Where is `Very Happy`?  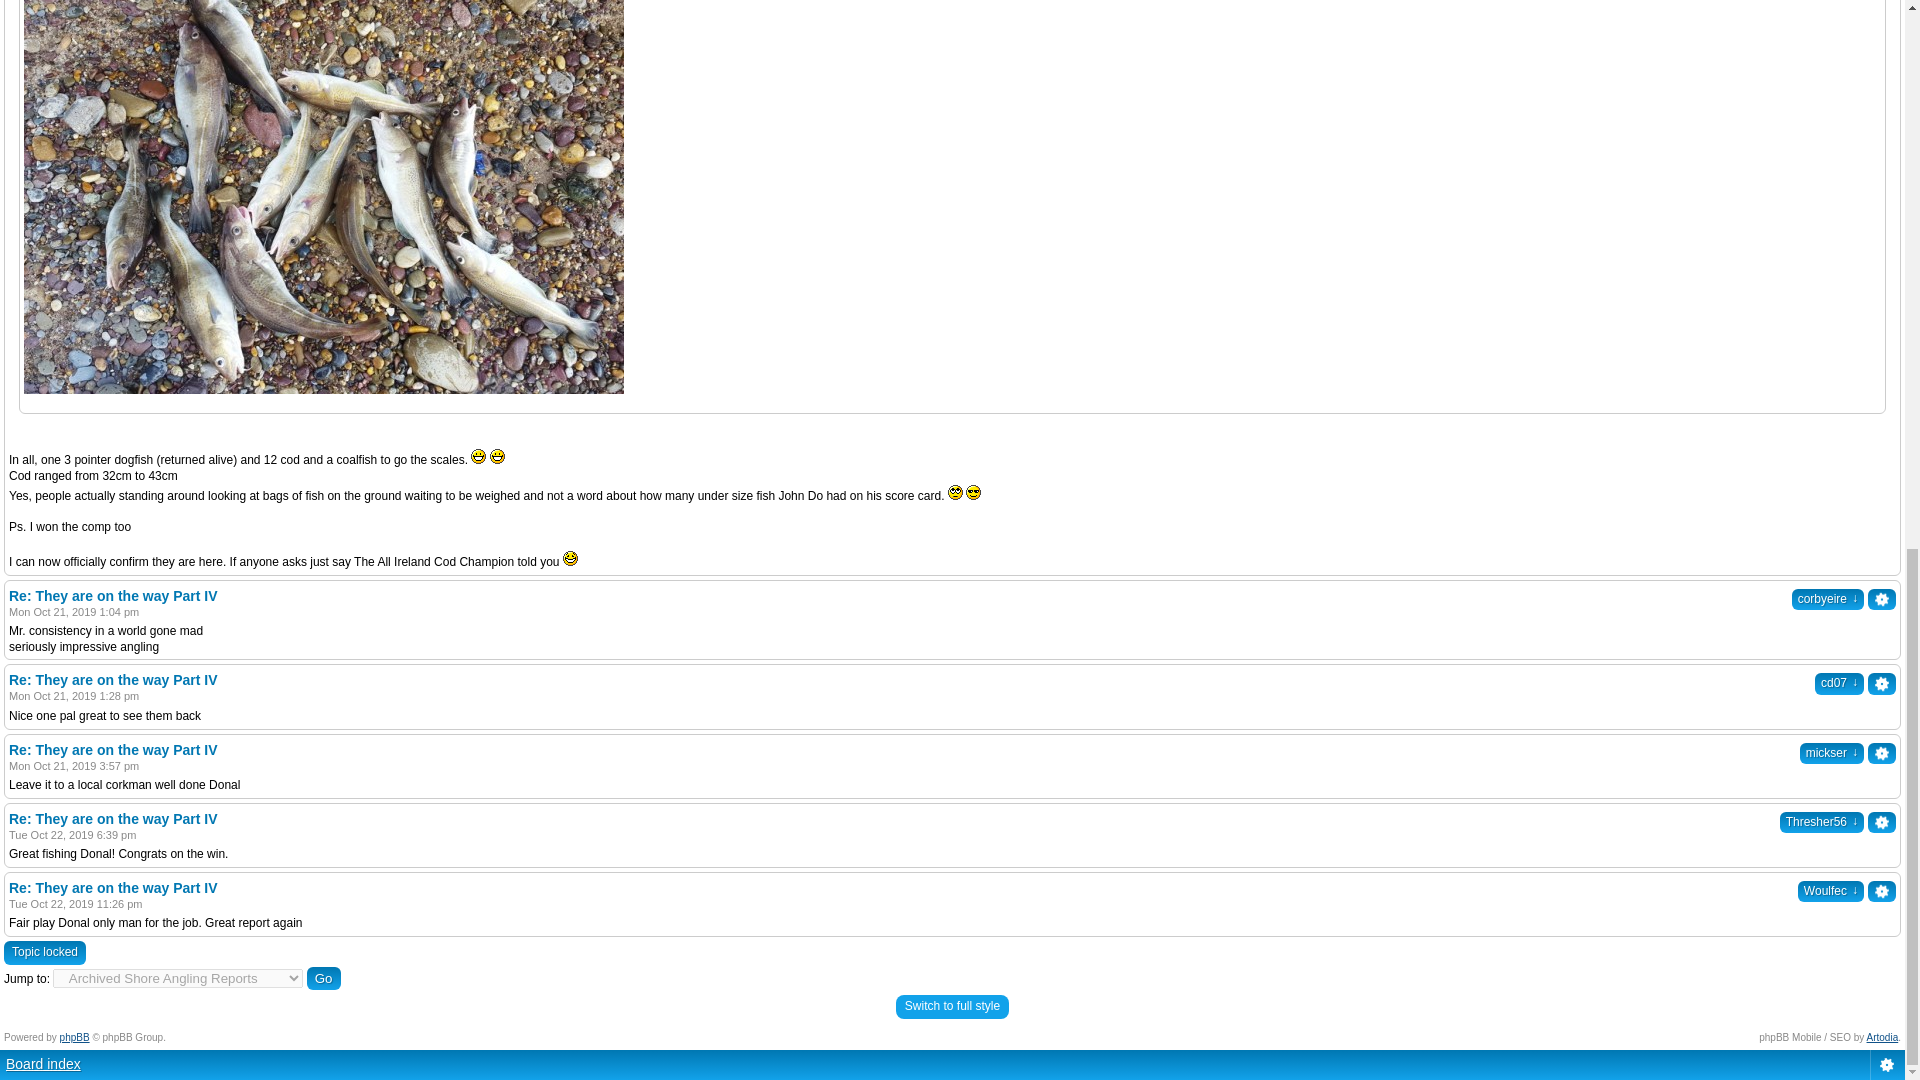
Very Happy is located at coordinates (496, 456).